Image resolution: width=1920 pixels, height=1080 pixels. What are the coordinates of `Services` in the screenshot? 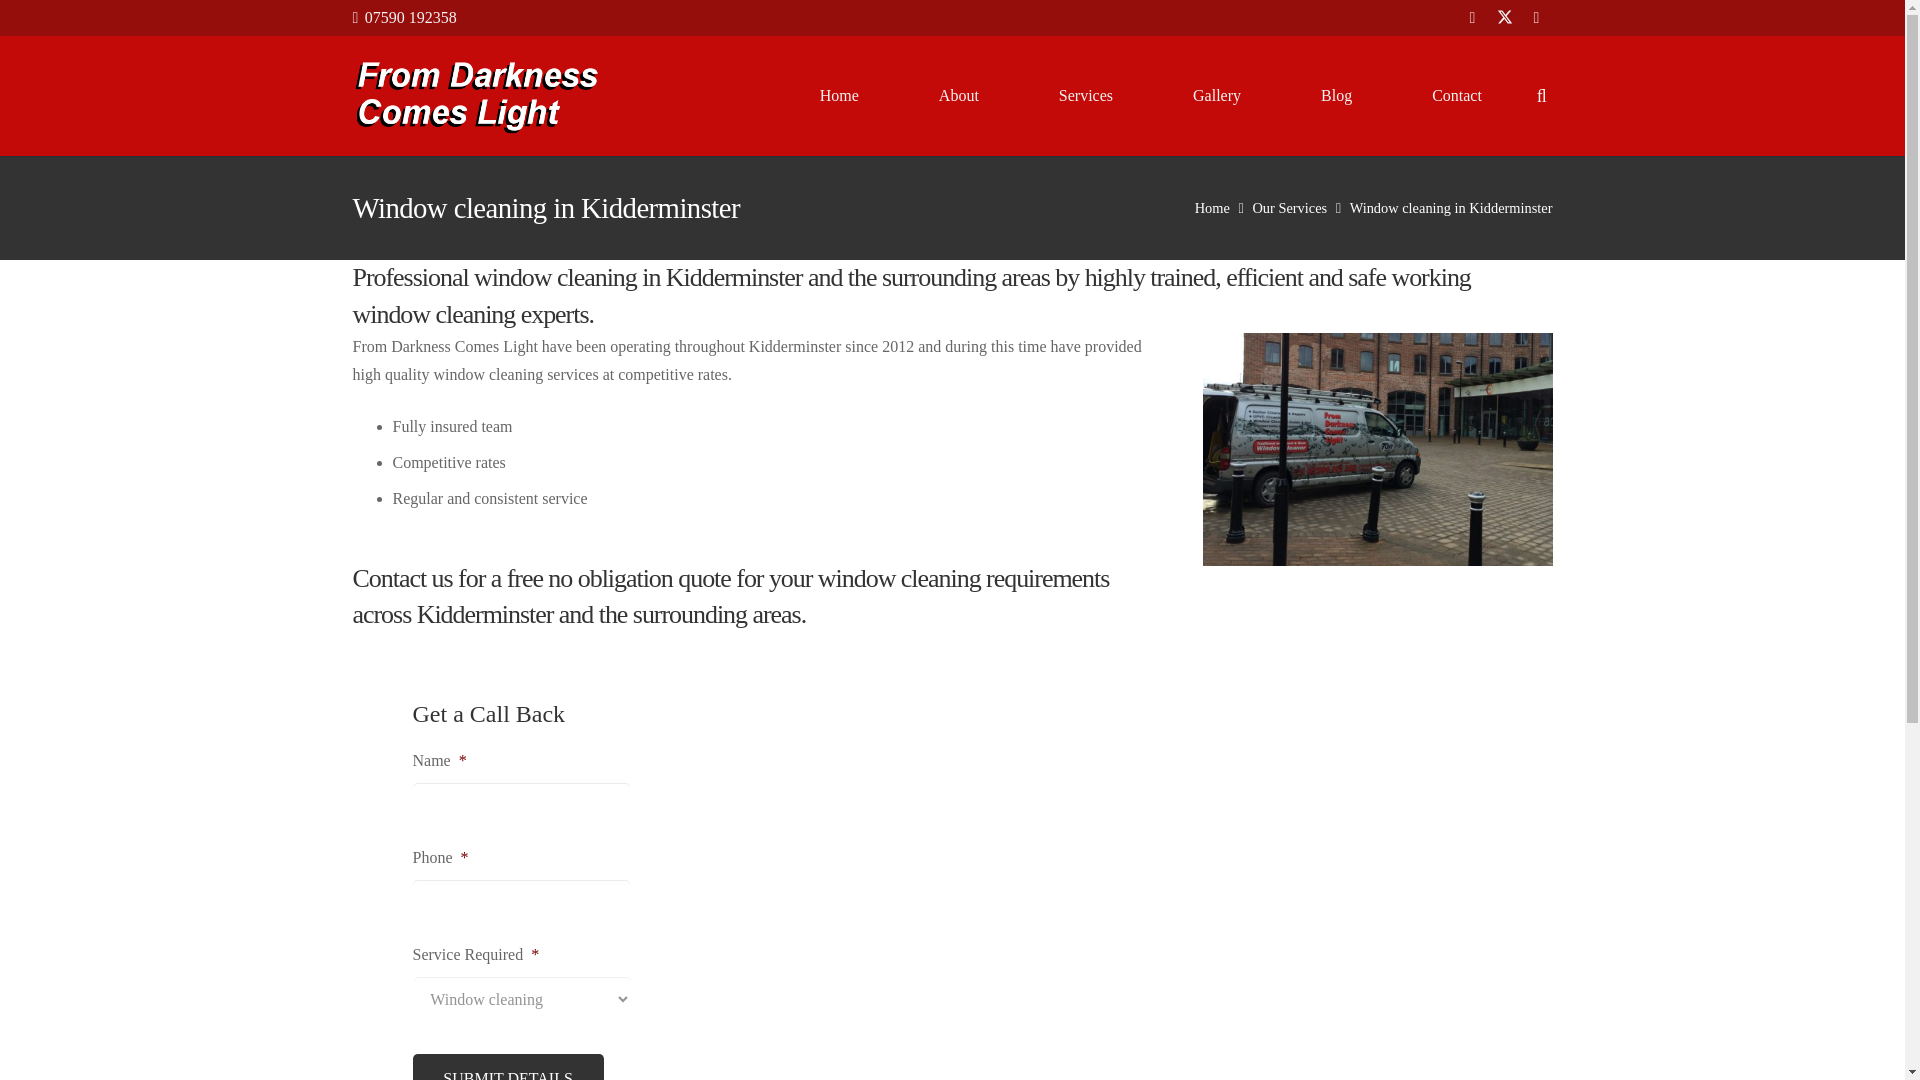 It's located at (1086, 95).